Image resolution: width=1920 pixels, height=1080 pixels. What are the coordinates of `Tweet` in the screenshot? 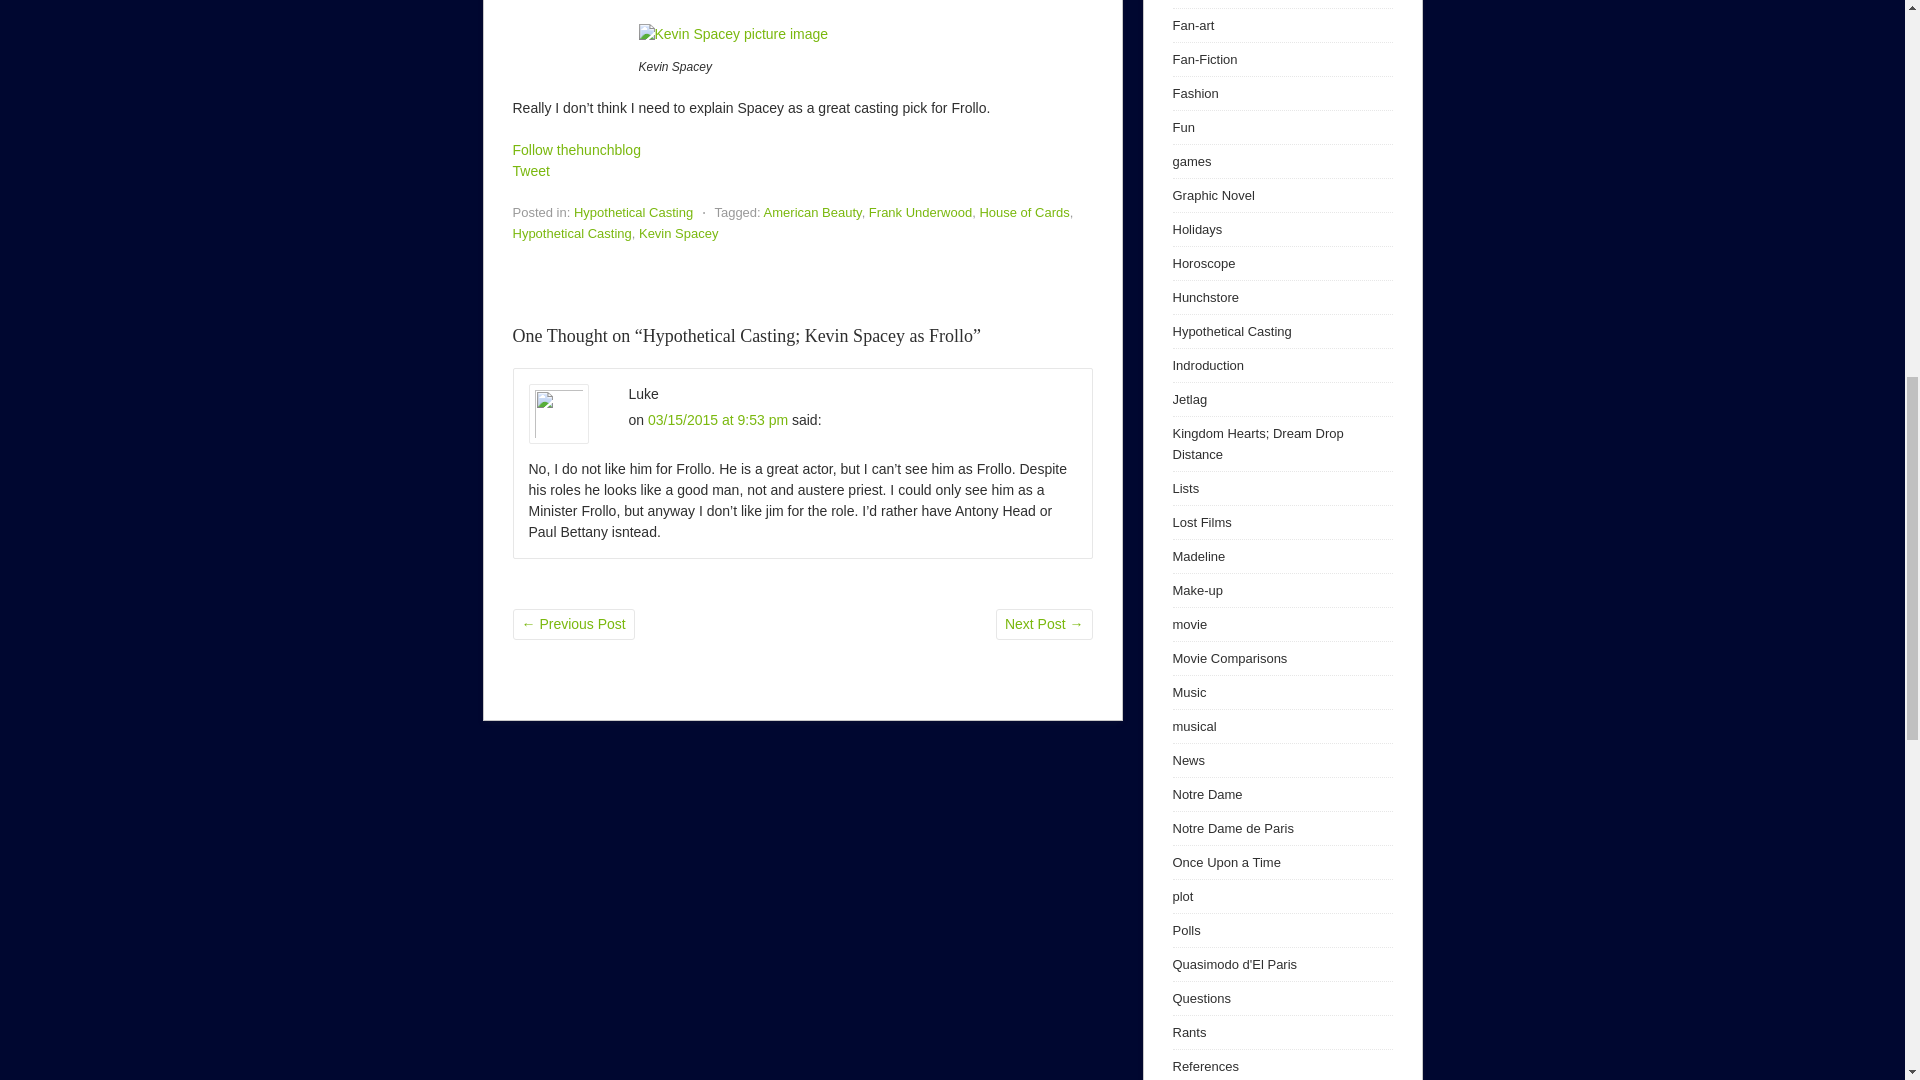 It's located at (530, 171).